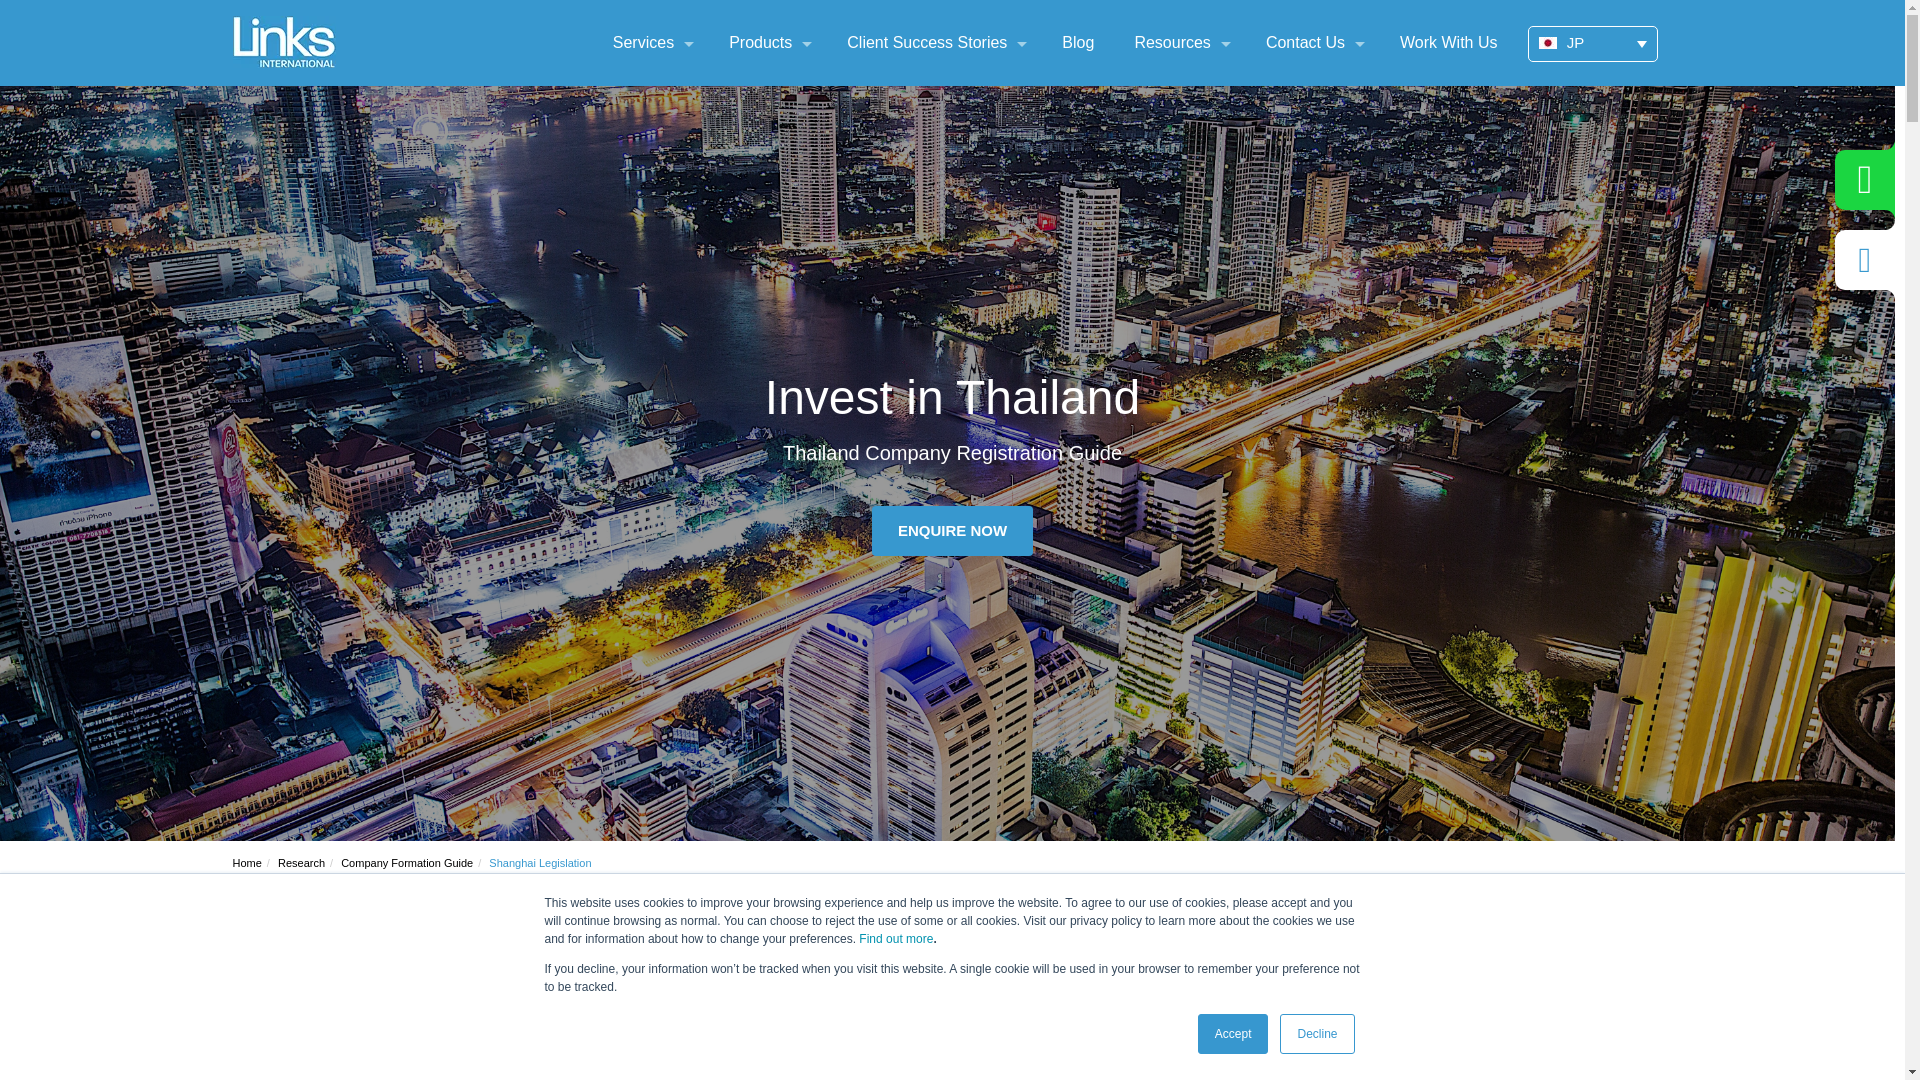  What do you see at coordinates (1593, 43) in the screenshot?
I see `JP` at bounding box center [1593, 43].